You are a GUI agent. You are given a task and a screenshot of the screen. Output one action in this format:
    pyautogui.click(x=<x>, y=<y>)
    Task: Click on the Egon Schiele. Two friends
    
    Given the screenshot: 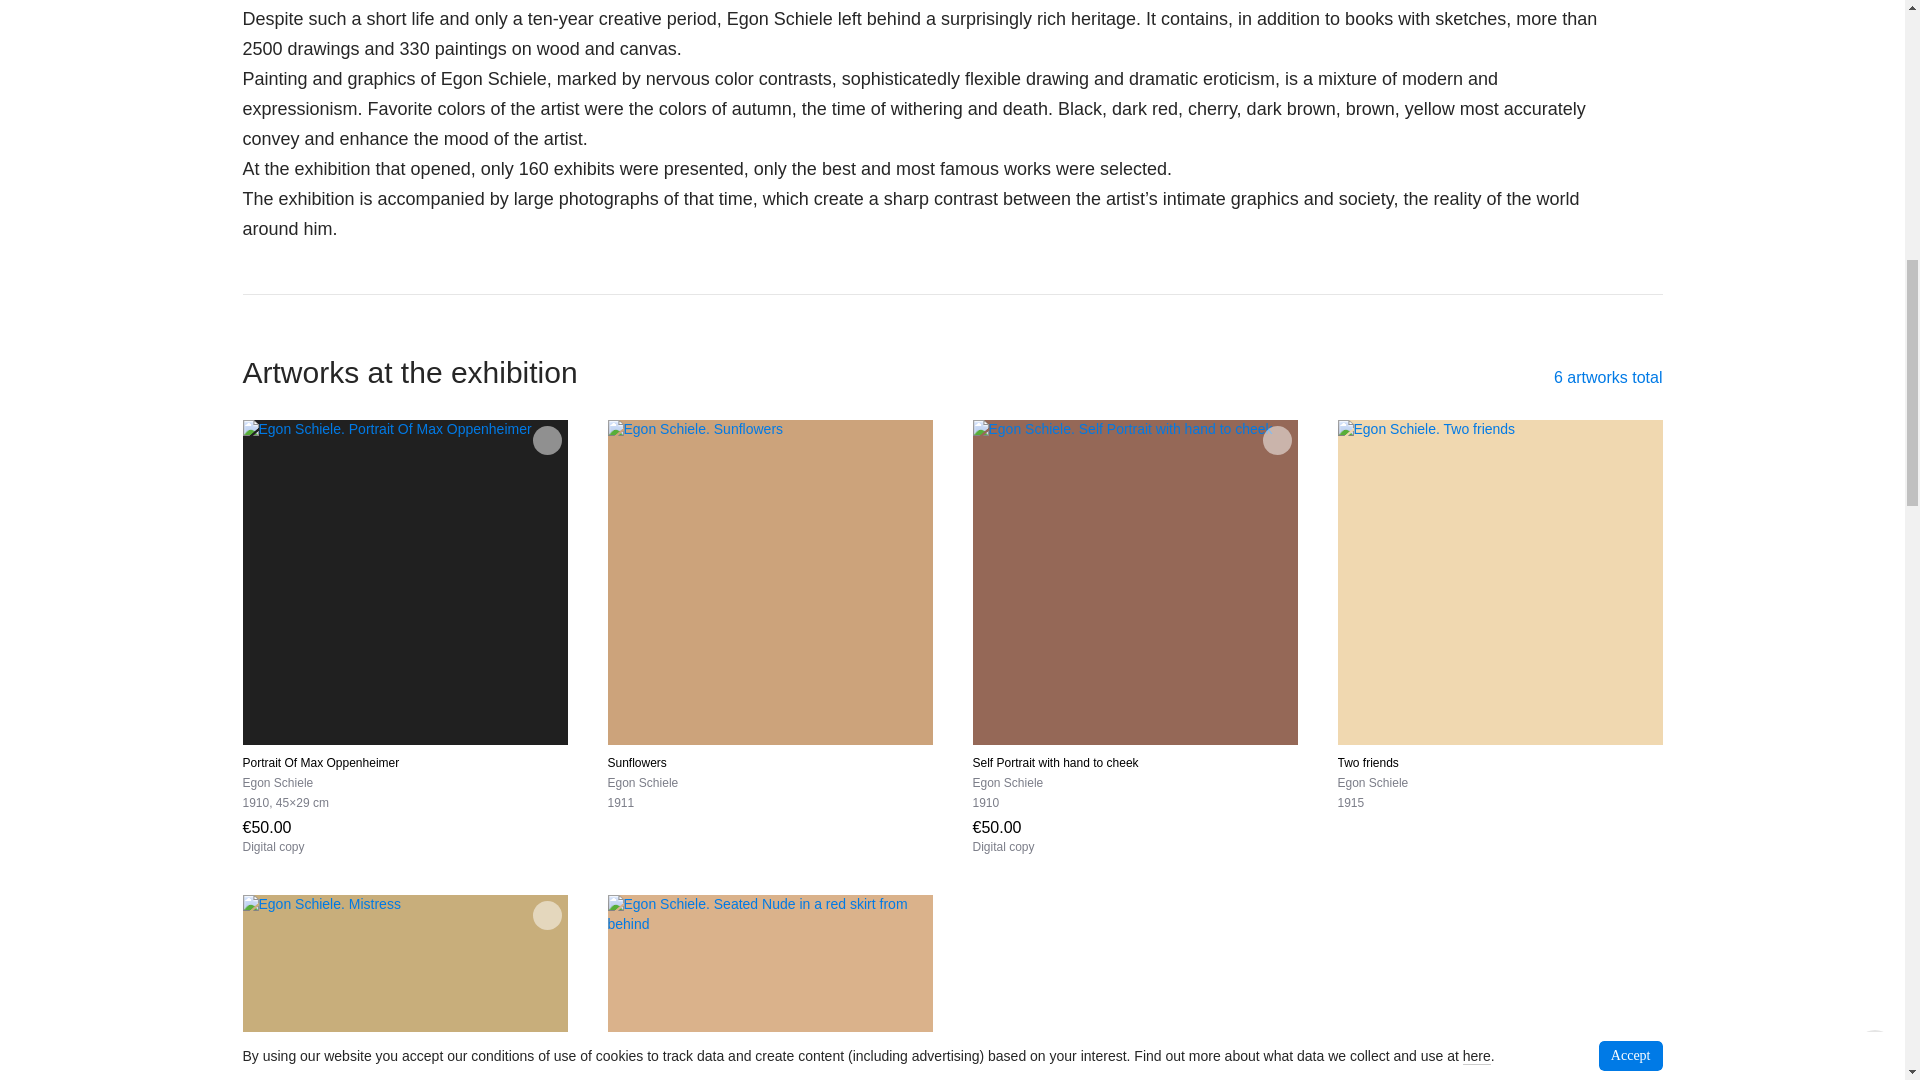 What is the action you would take?
    pyautogui.click(x=1500, y=582)
    